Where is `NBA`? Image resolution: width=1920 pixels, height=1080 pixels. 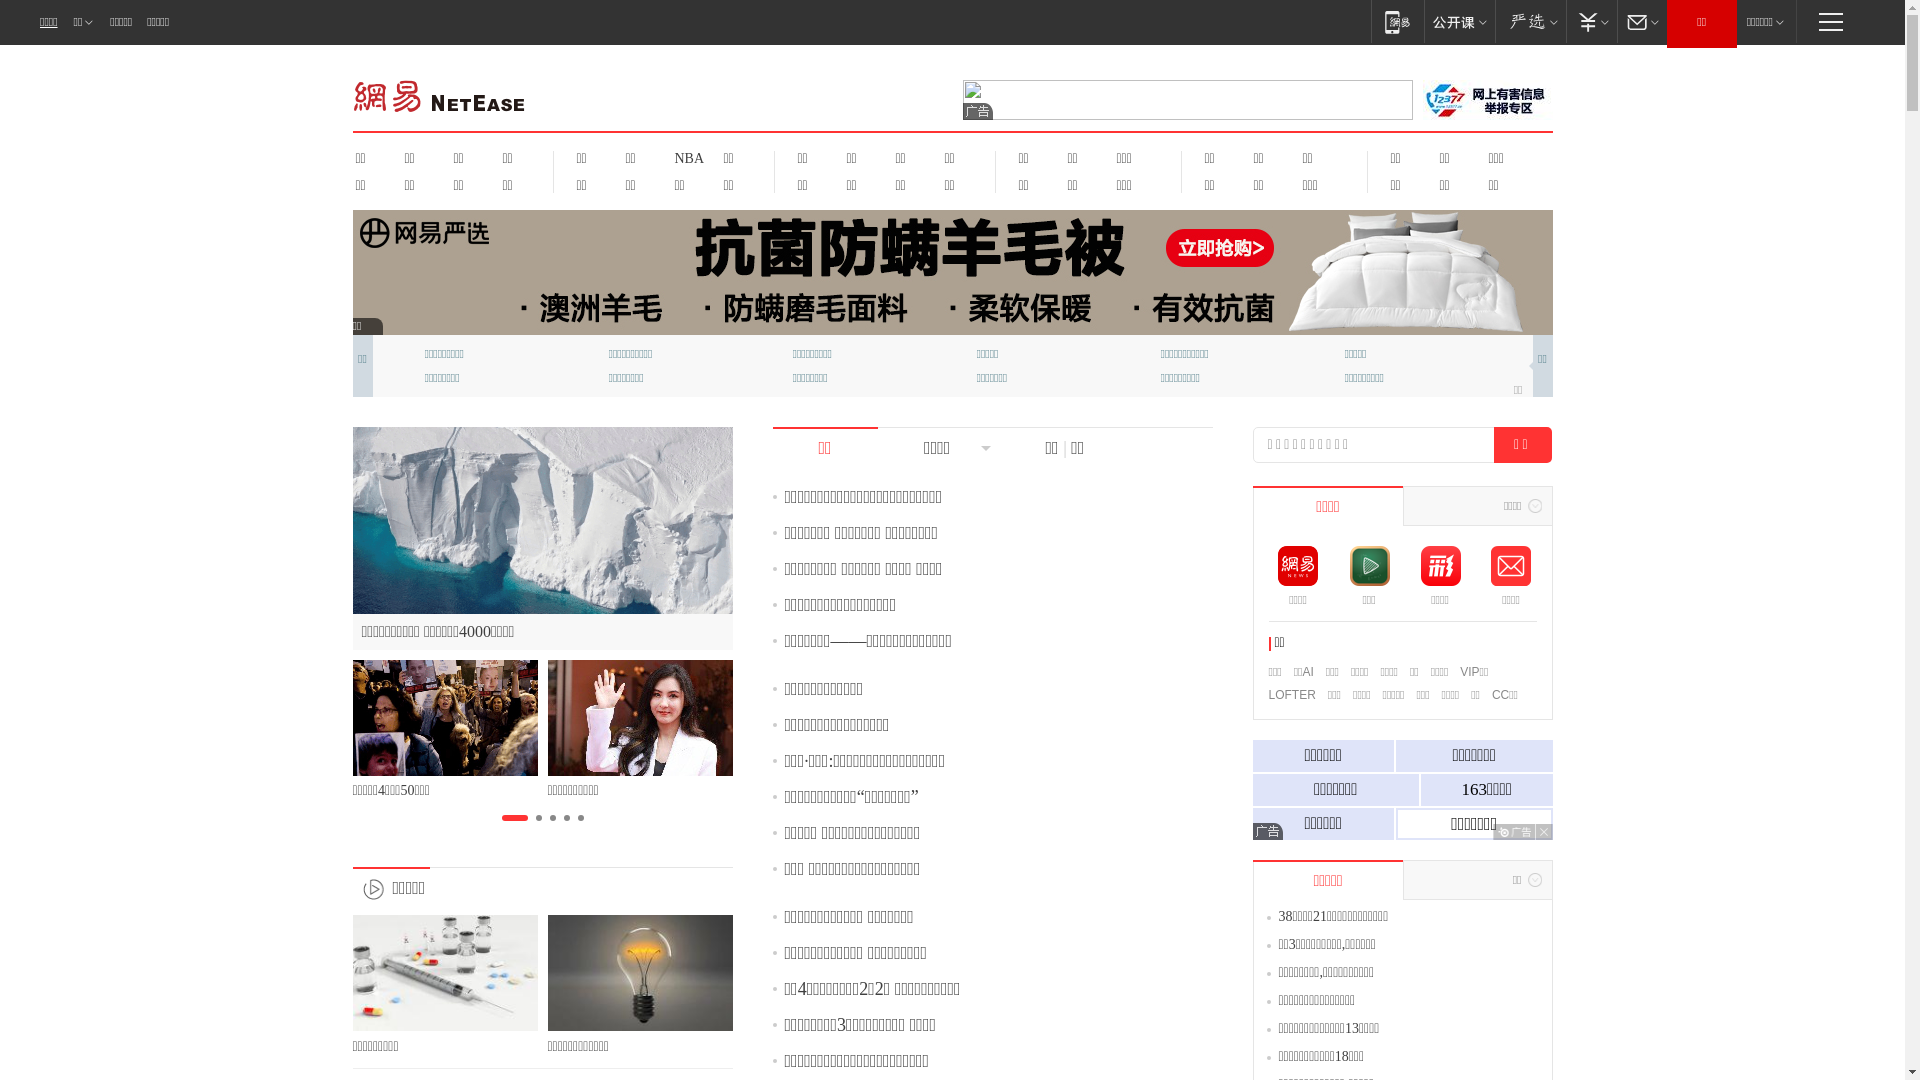 NBA is located at coordinates (686, 158).